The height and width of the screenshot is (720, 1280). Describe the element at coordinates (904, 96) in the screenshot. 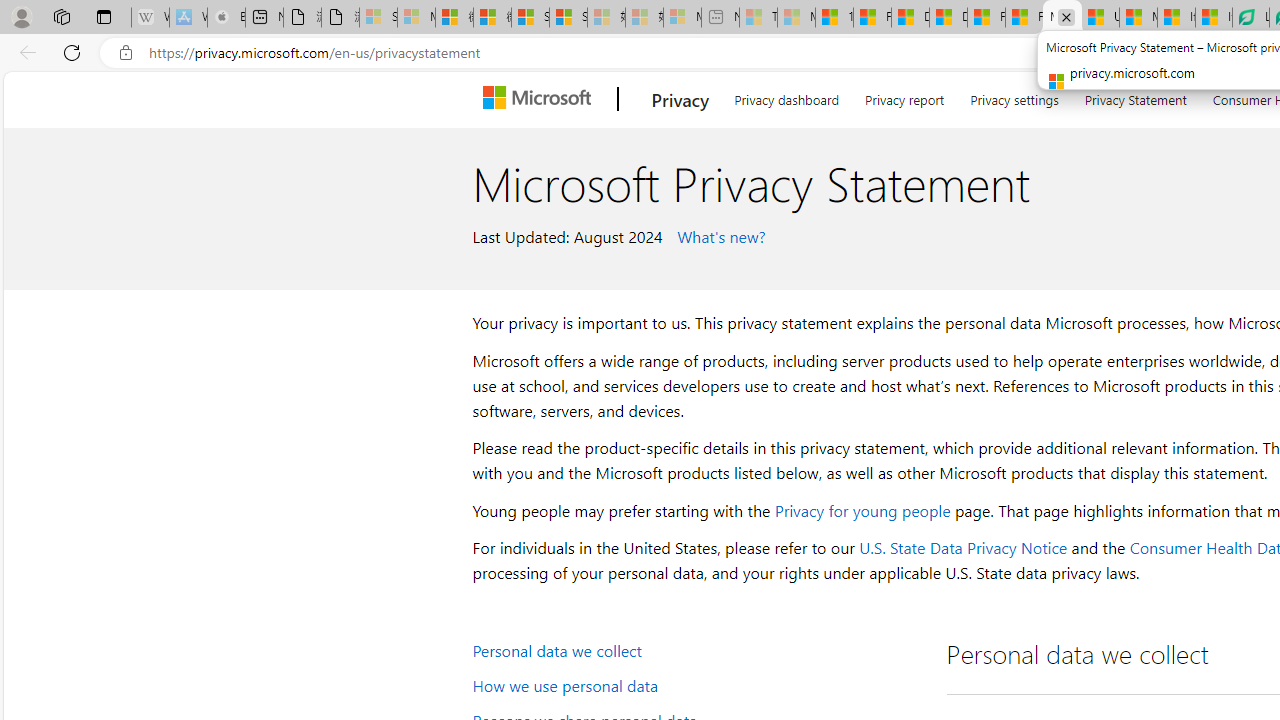

I see `Privacy report` at that location.